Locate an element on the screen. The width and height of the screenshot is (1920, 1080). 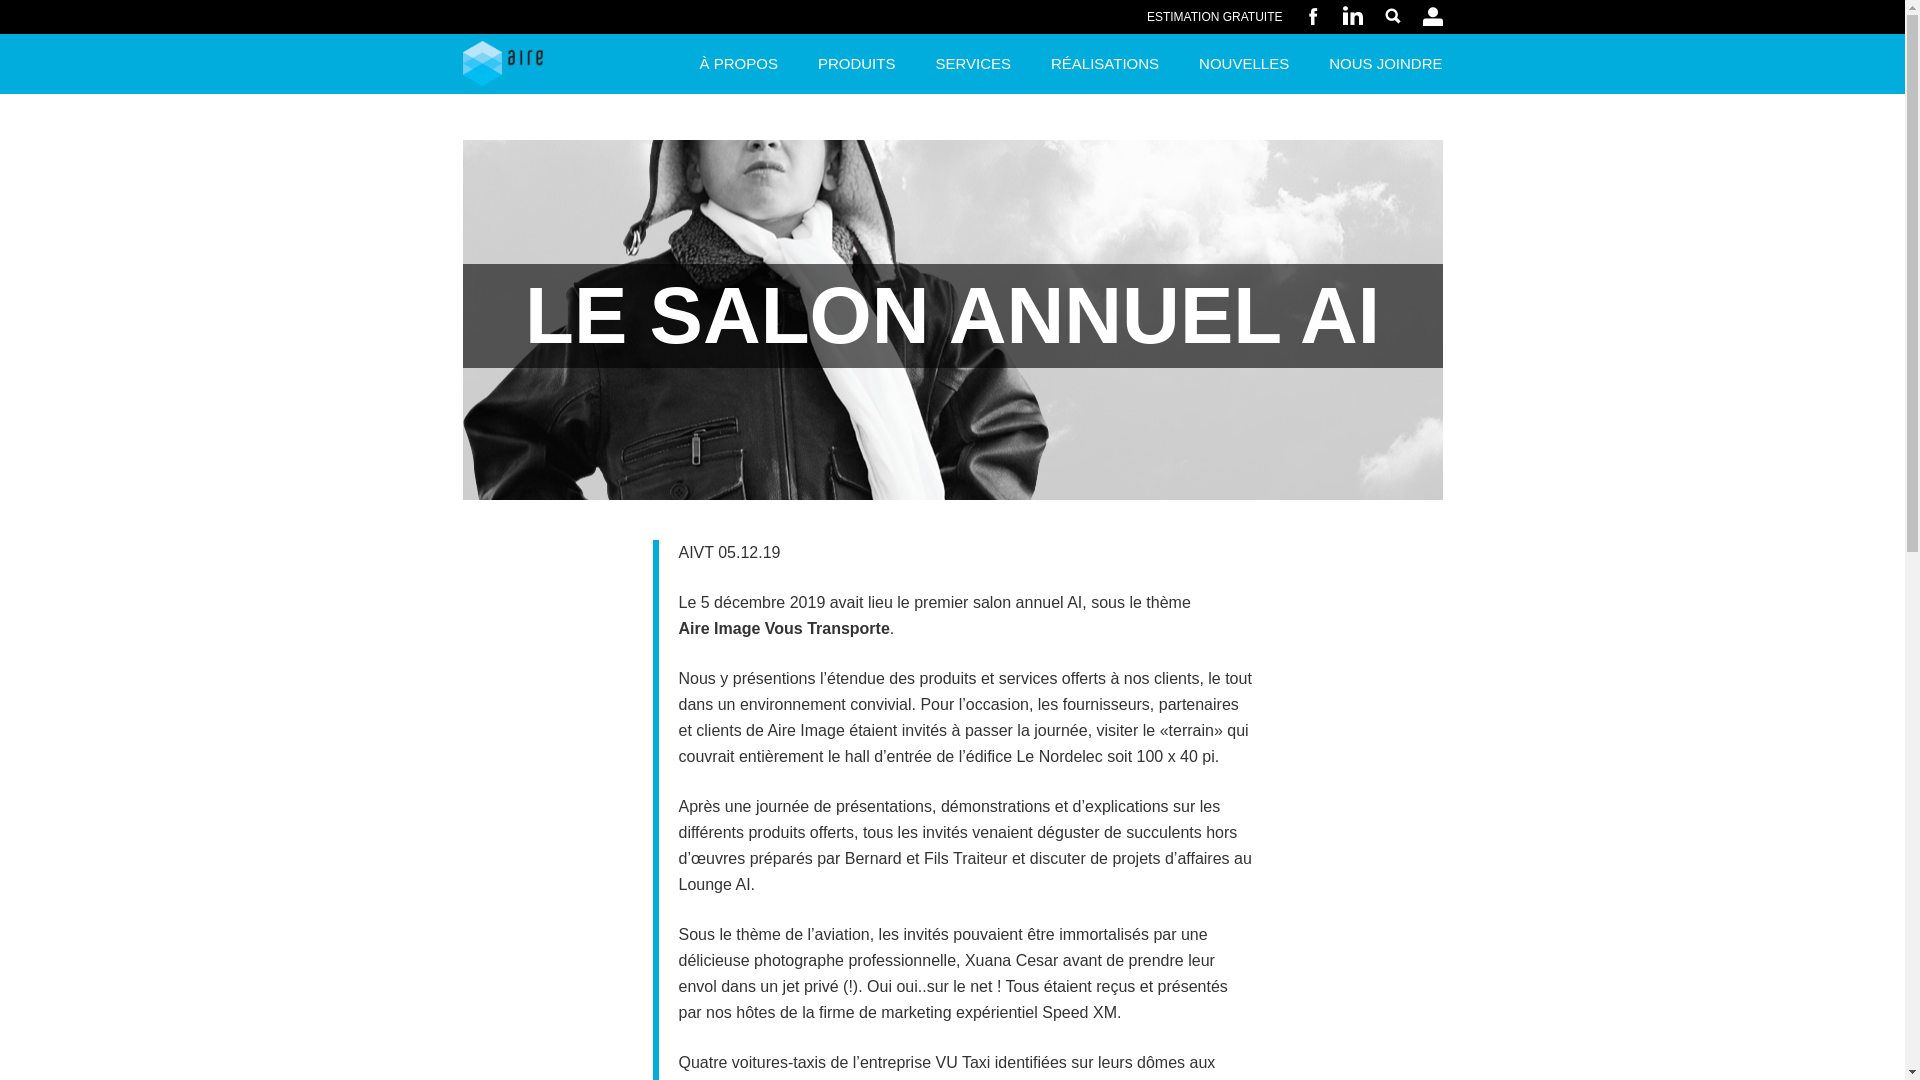
NOUVELLES is located at coordinates (1244, 64).